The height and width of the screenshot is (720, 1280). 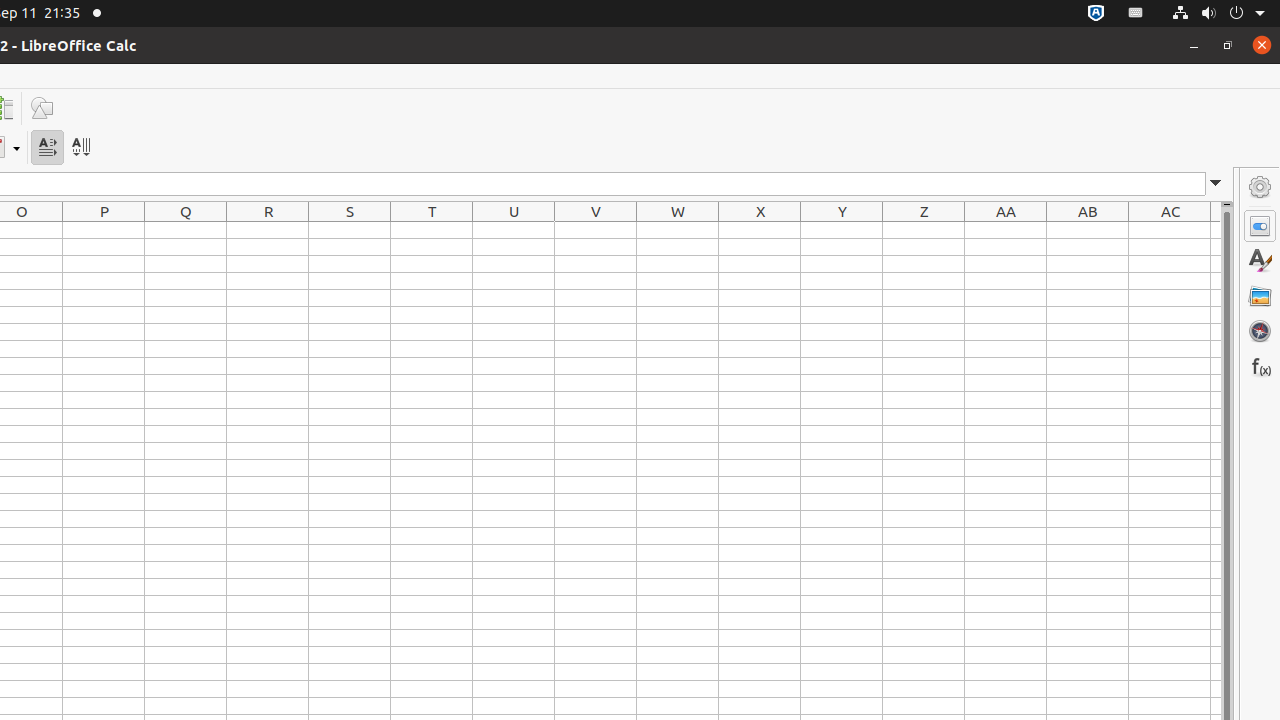 I want to click on AB1, so click(x=1088, y=230).